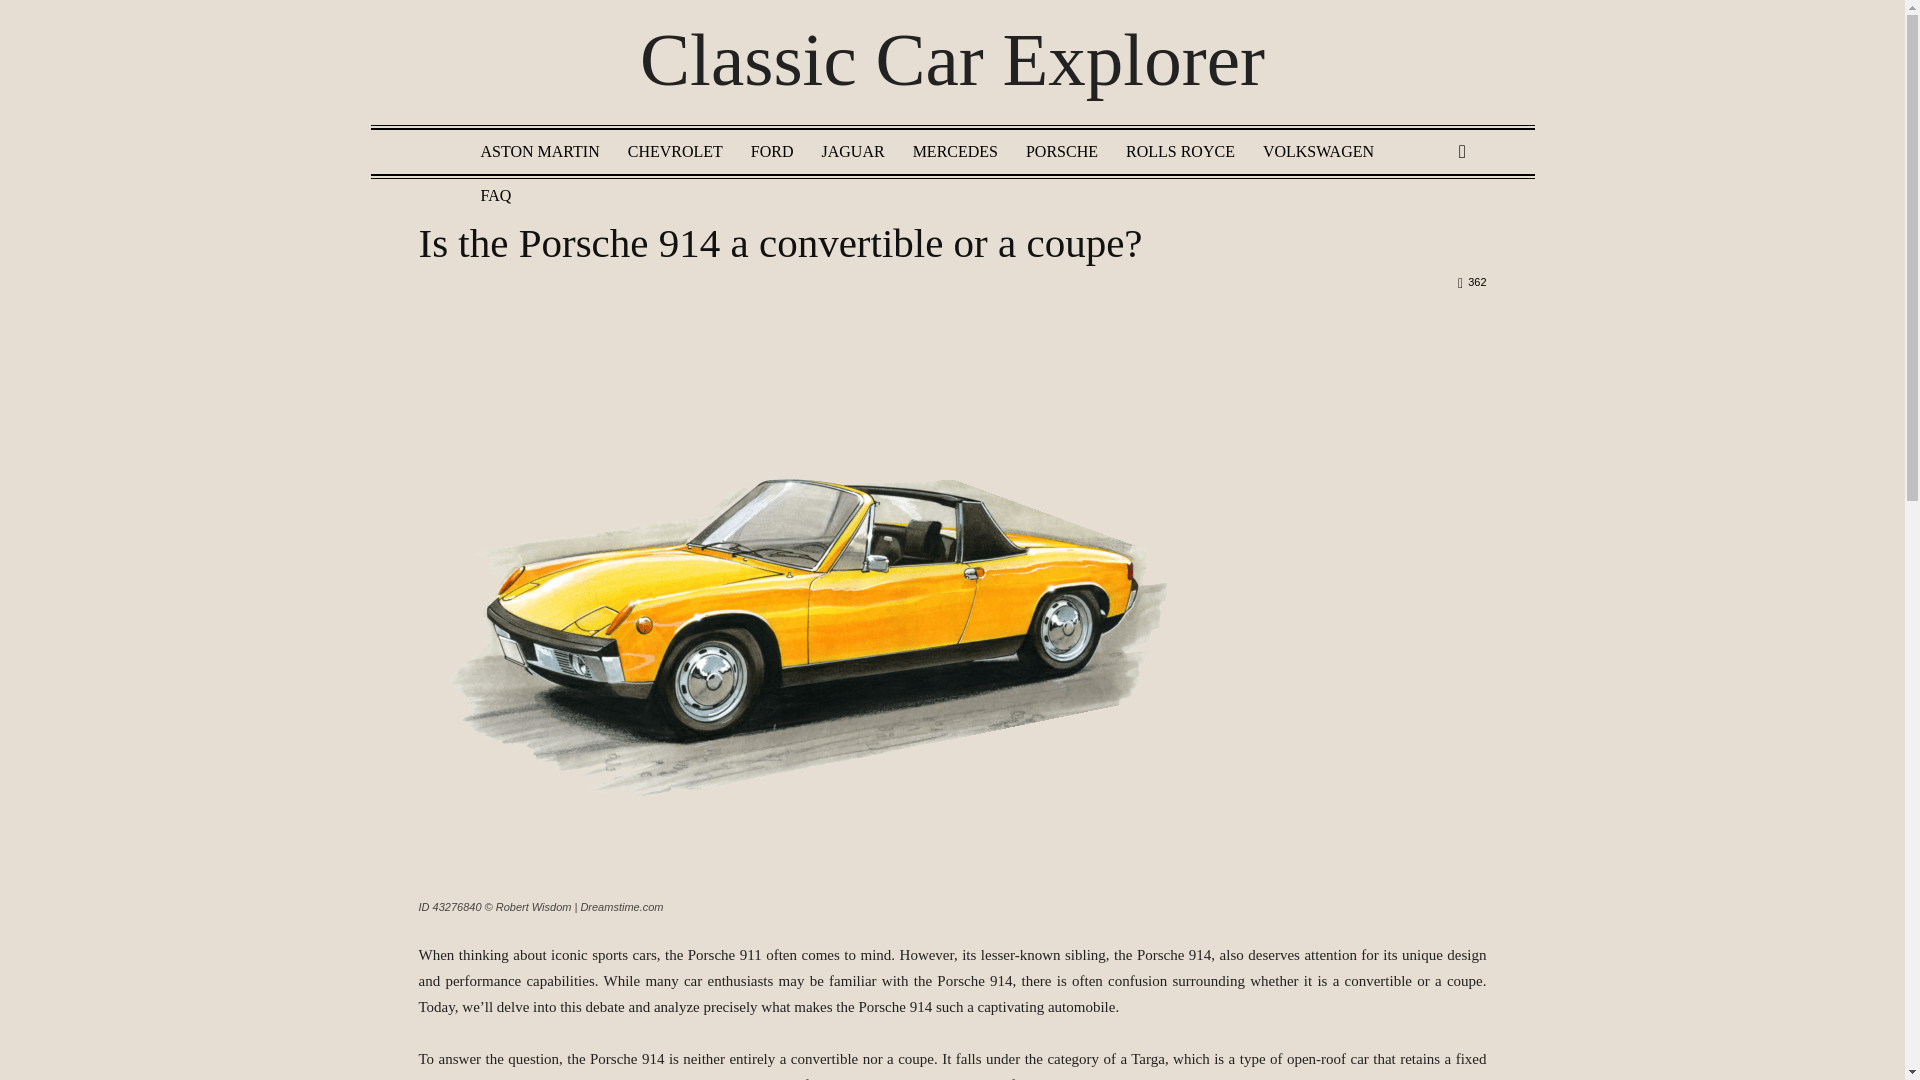 Image resolution: width=1920 pixels, height=1080 pixels. I want to click on PORSCHE, so click(1061, 151).